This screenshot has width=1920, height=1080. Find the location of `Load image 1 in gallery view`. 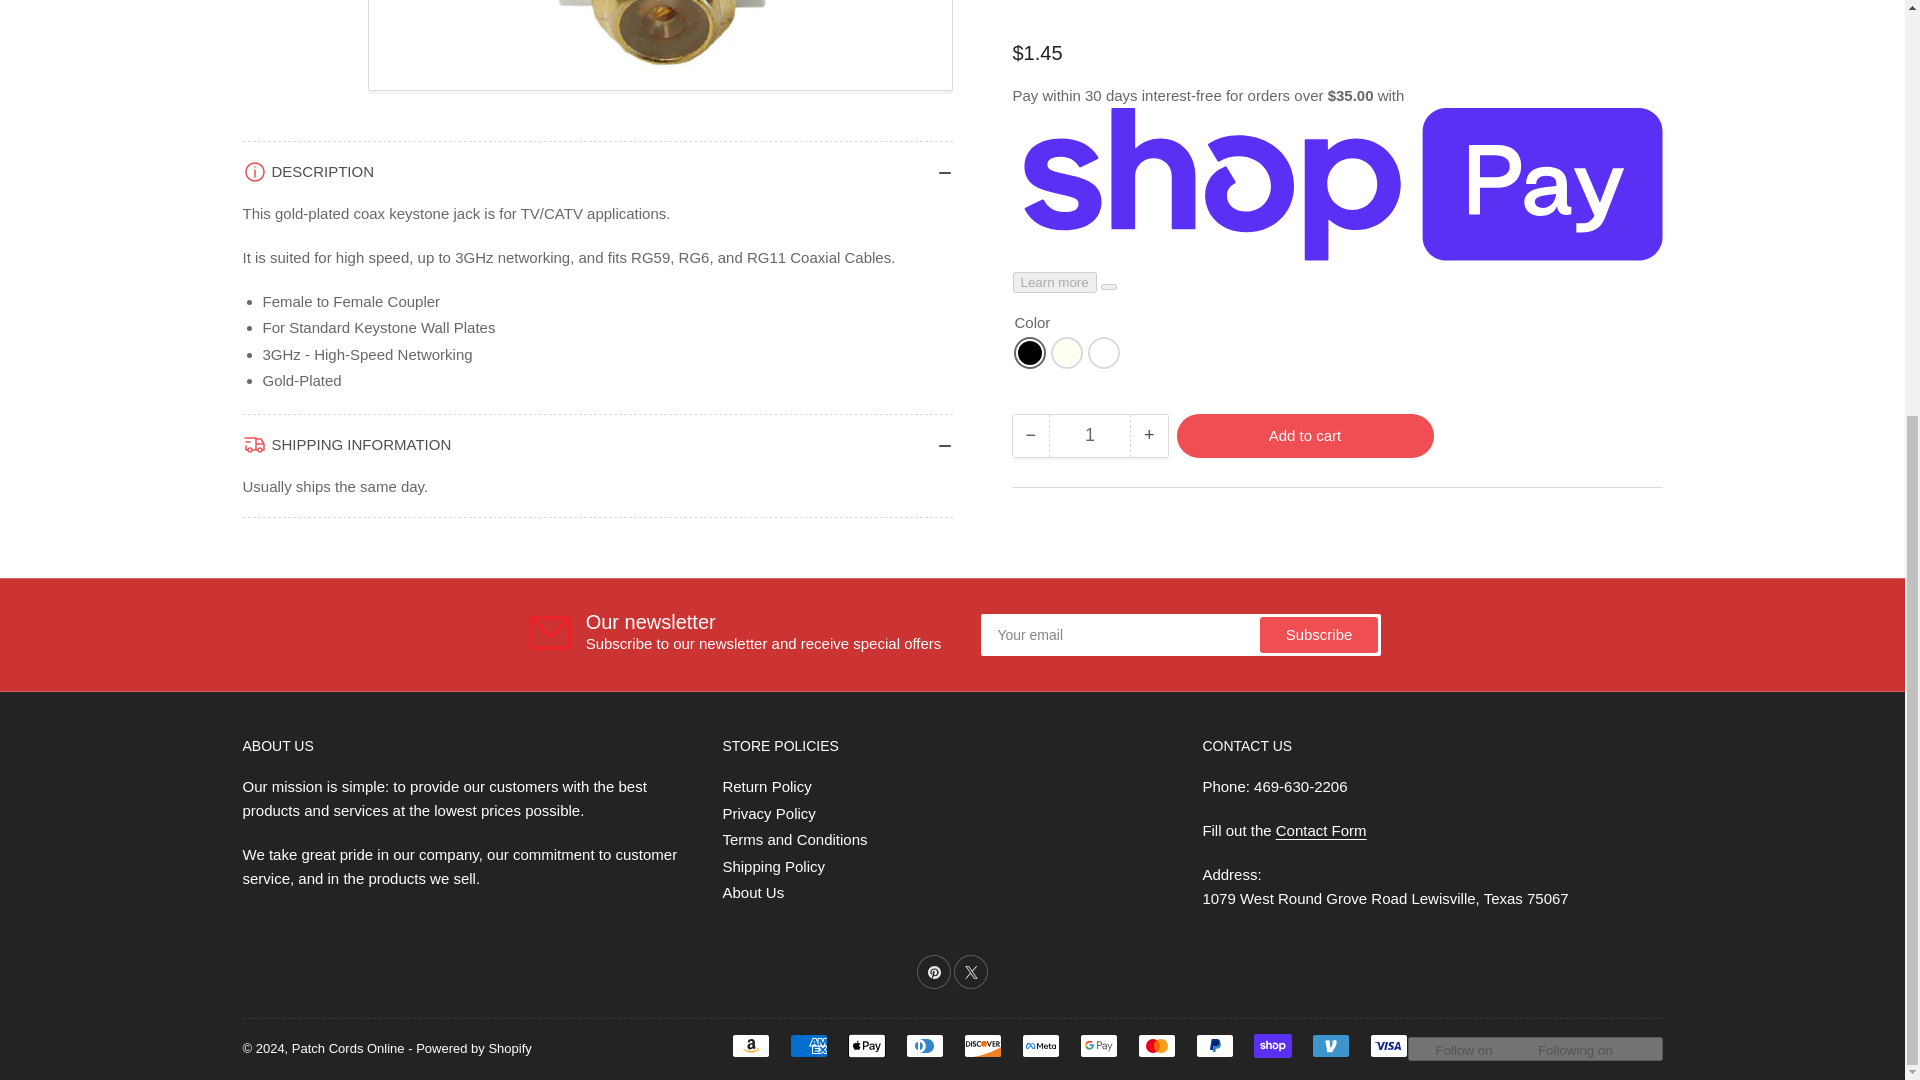

Load image 1 in gallery view is located at coordinates (294, 45).